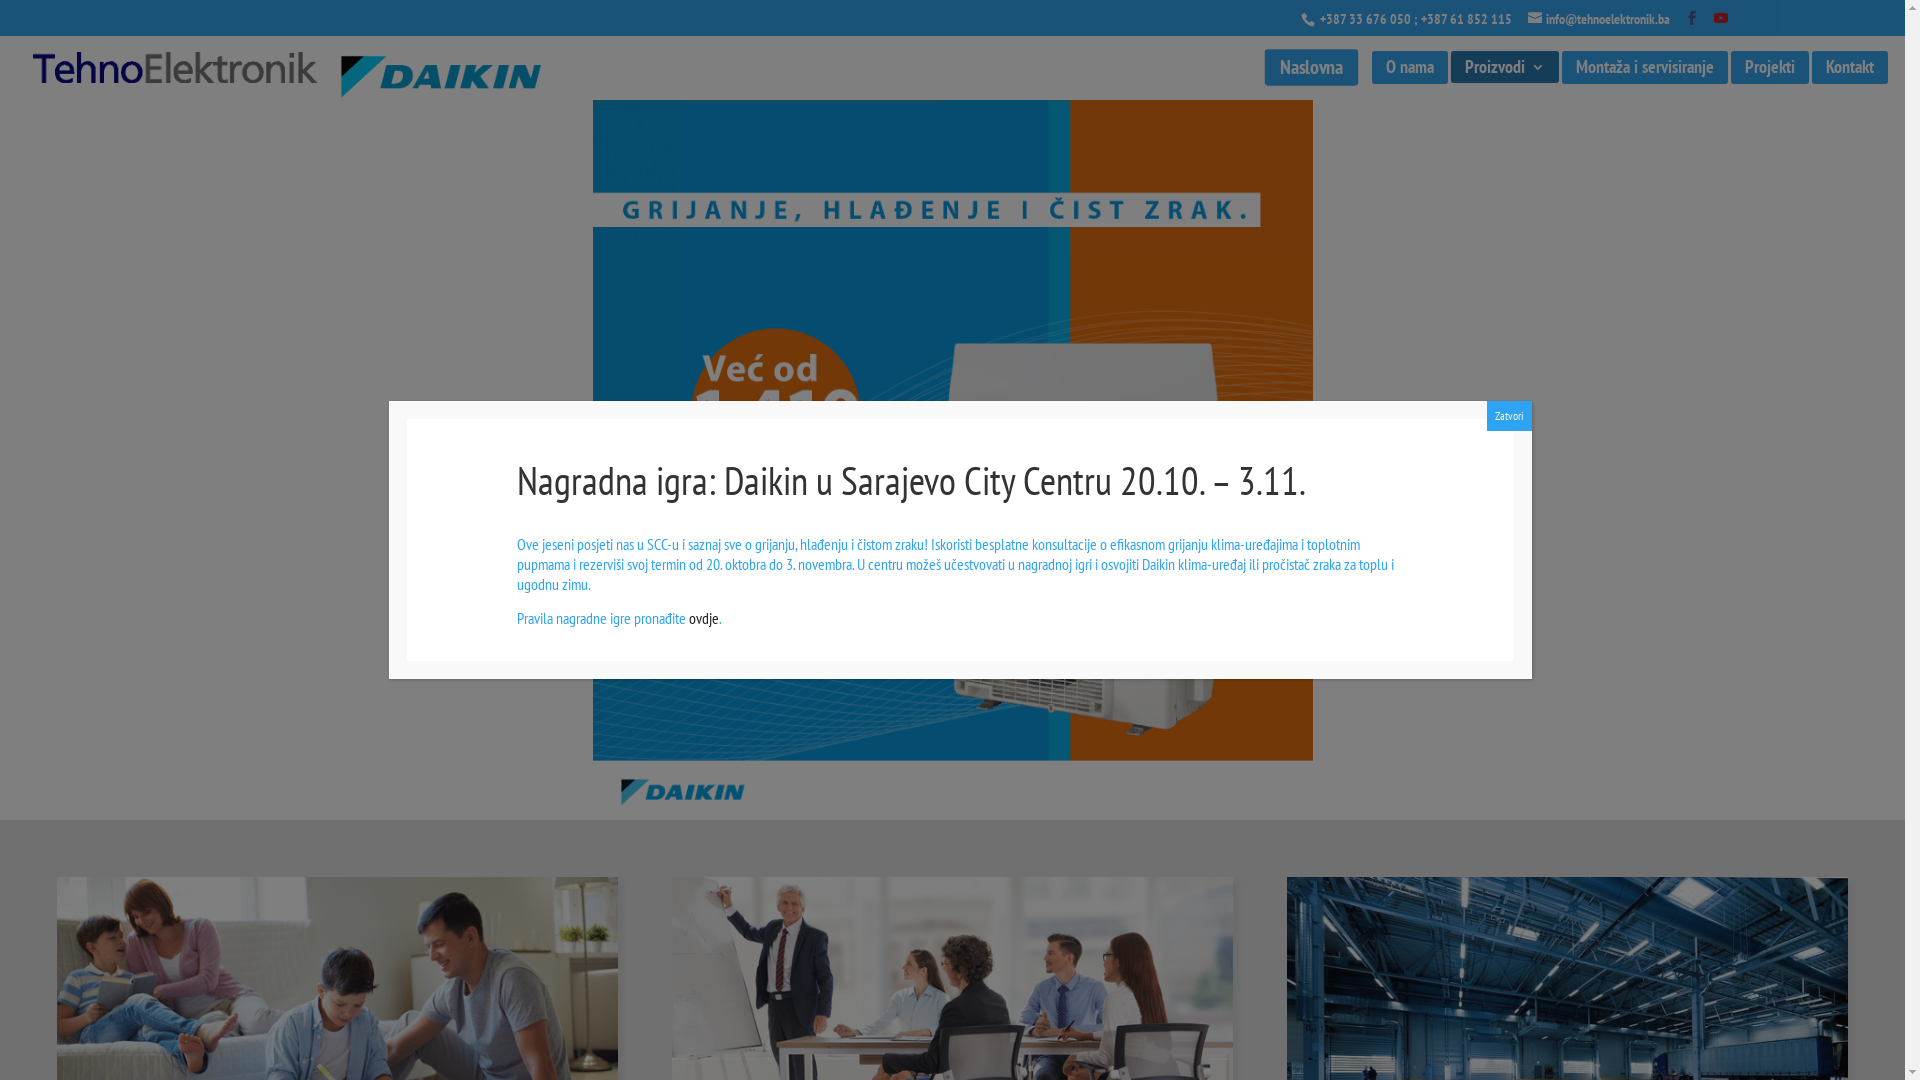 This screenshot has height=1080, width=1920. Describe the element at coordinates (1410, 74) in the screenshot. I see `O nama` at that location.